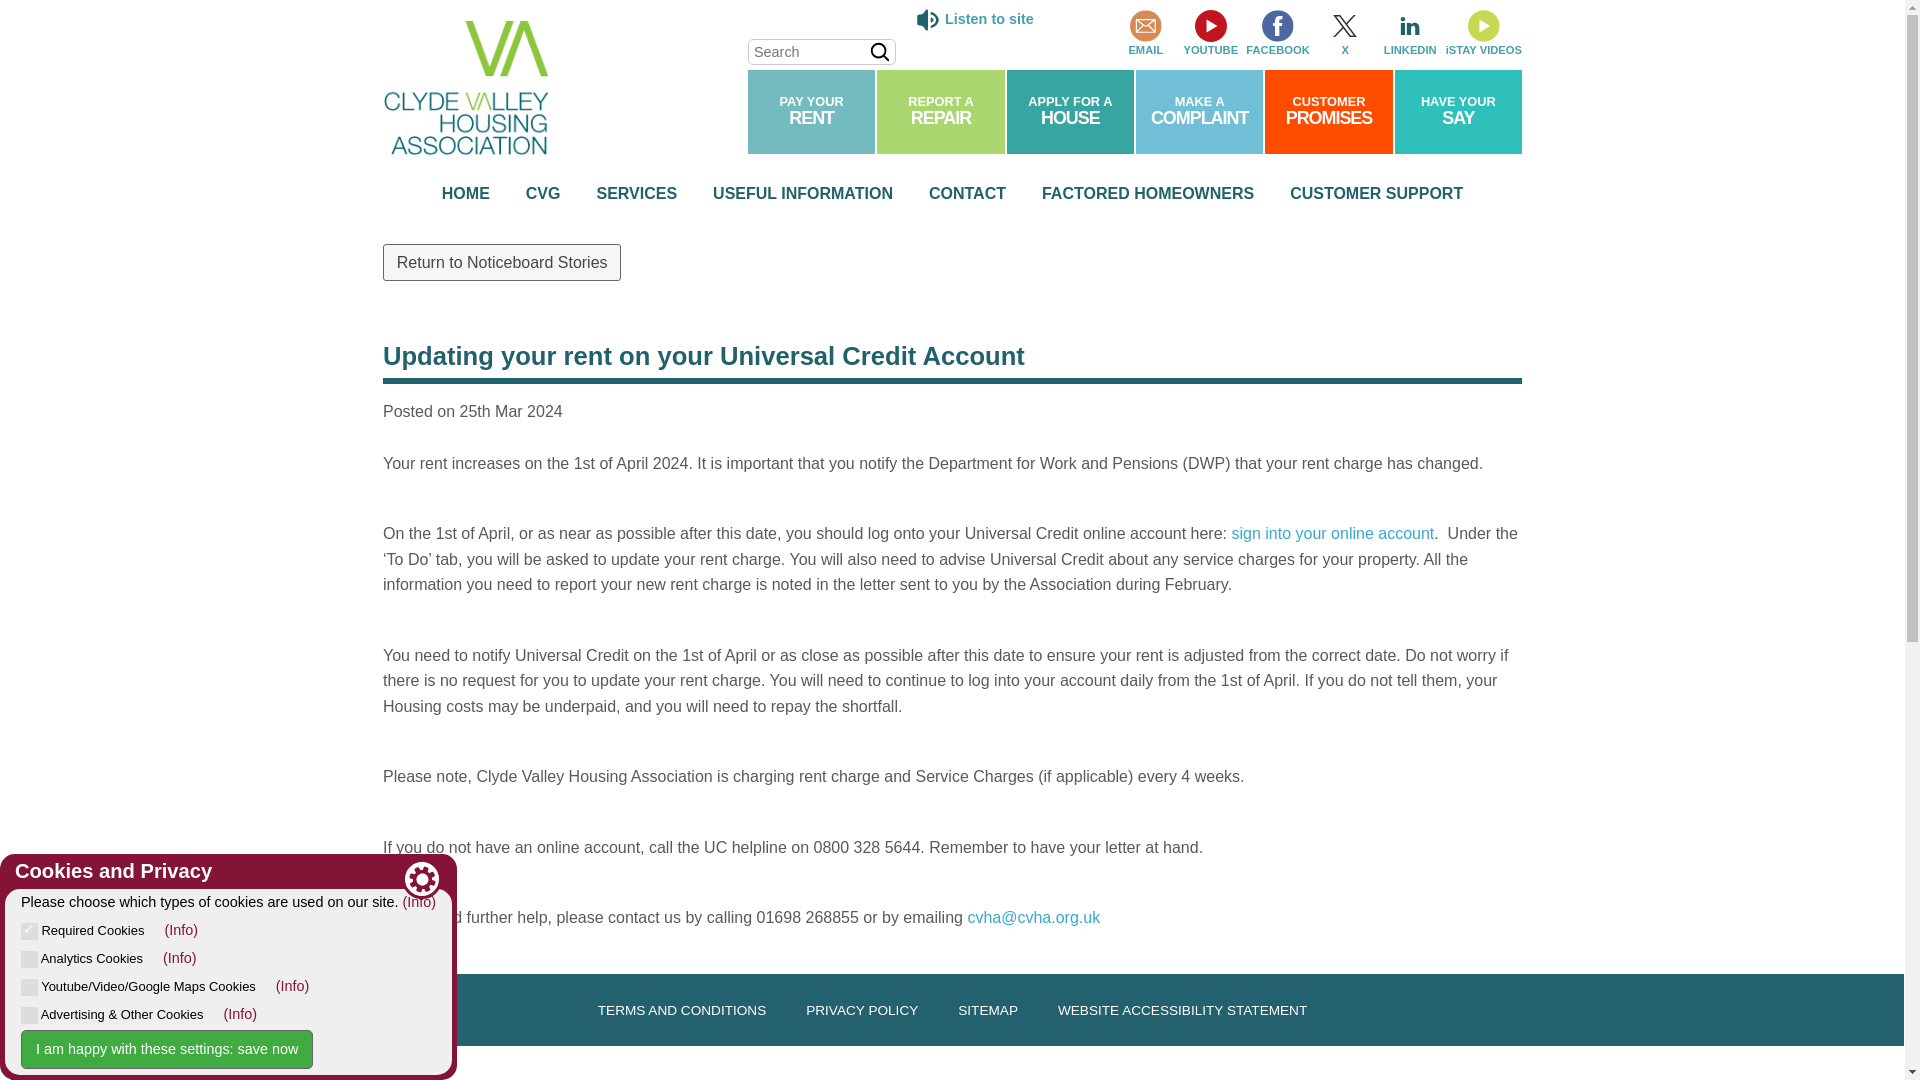 Image resolution: width=1920 pixels, height=1080 pixels. I want to click on CVG, so click(1145, 34).